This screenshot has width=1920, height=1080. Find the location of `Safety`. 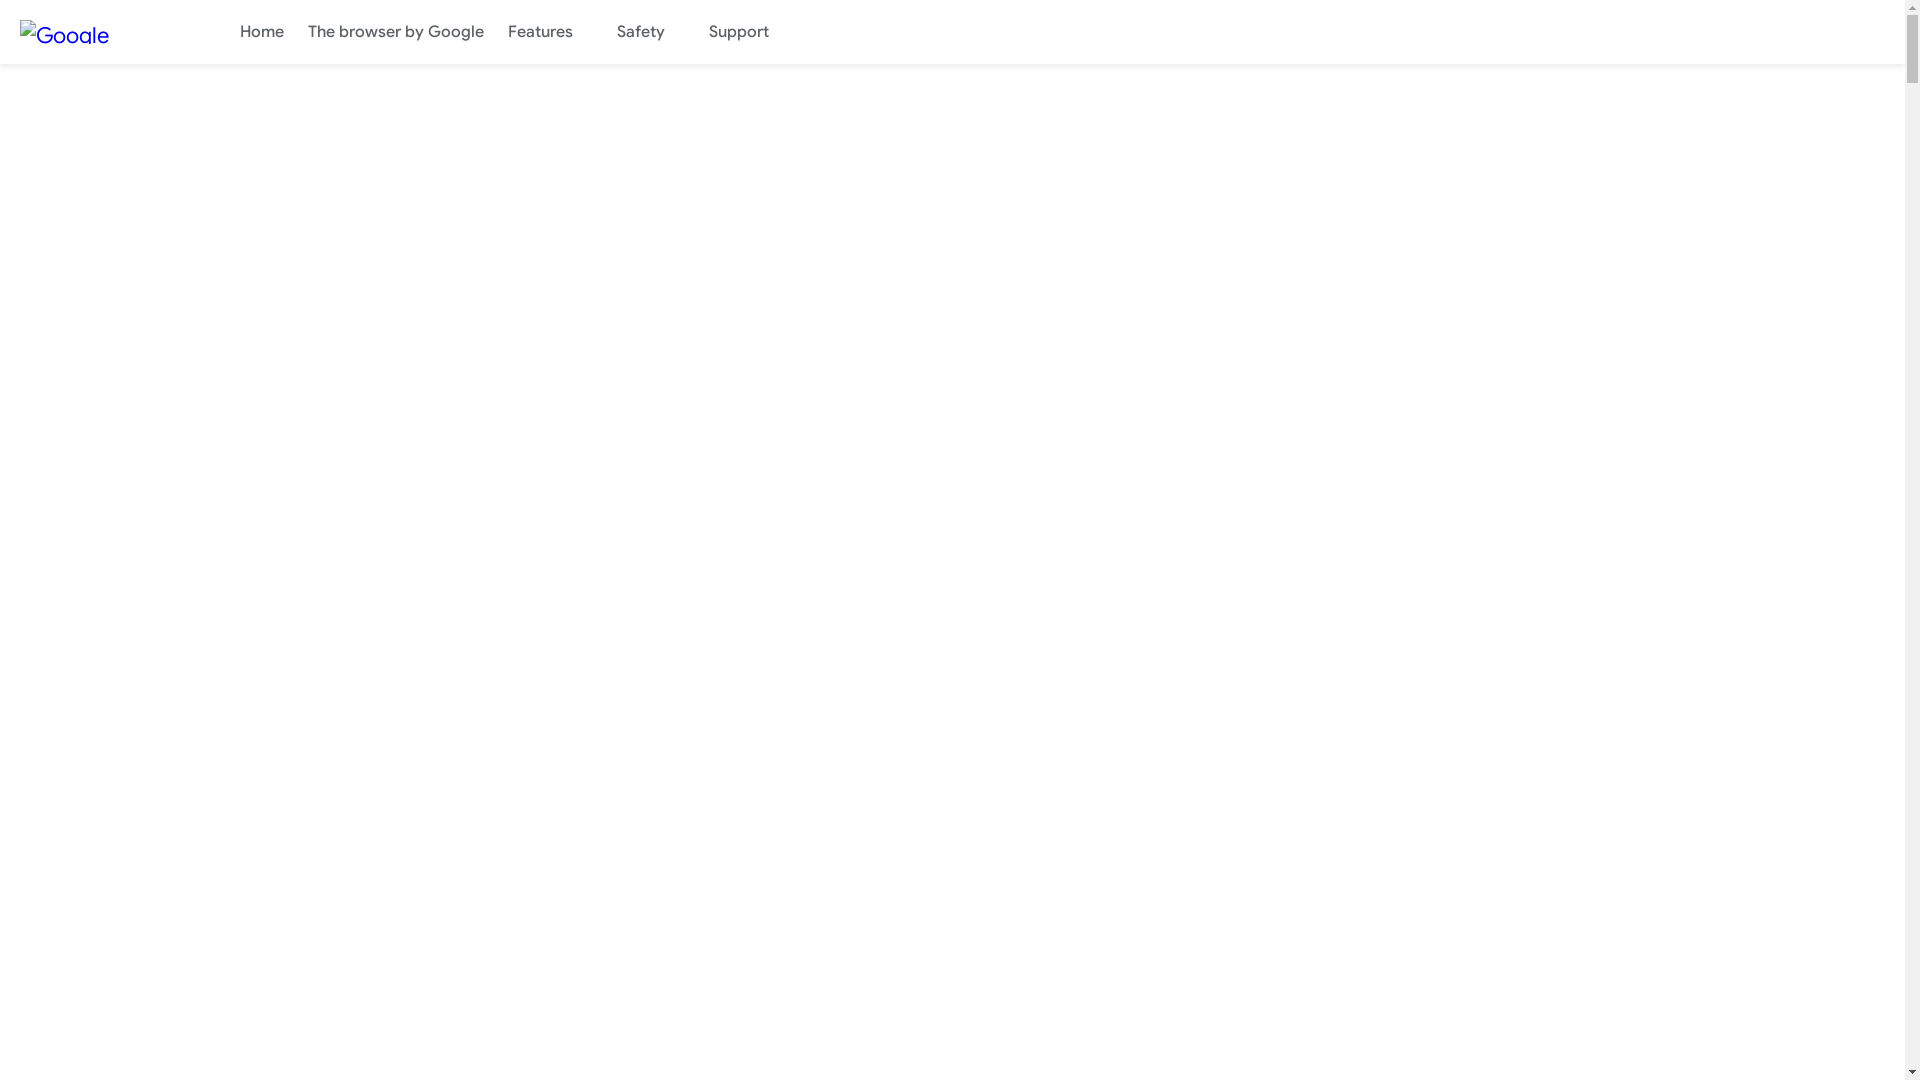

Safety is located at coordinates (651, 32).